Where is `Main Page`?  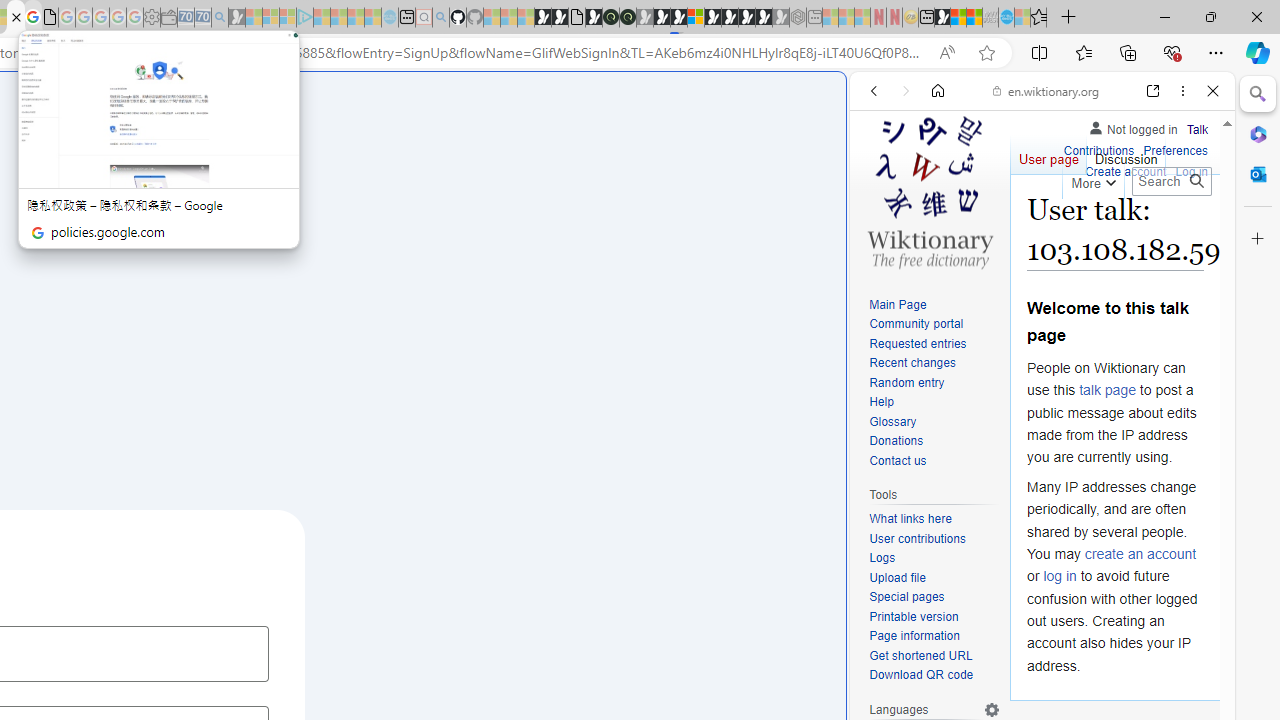 Main Page is located at coordinates (898, 304).